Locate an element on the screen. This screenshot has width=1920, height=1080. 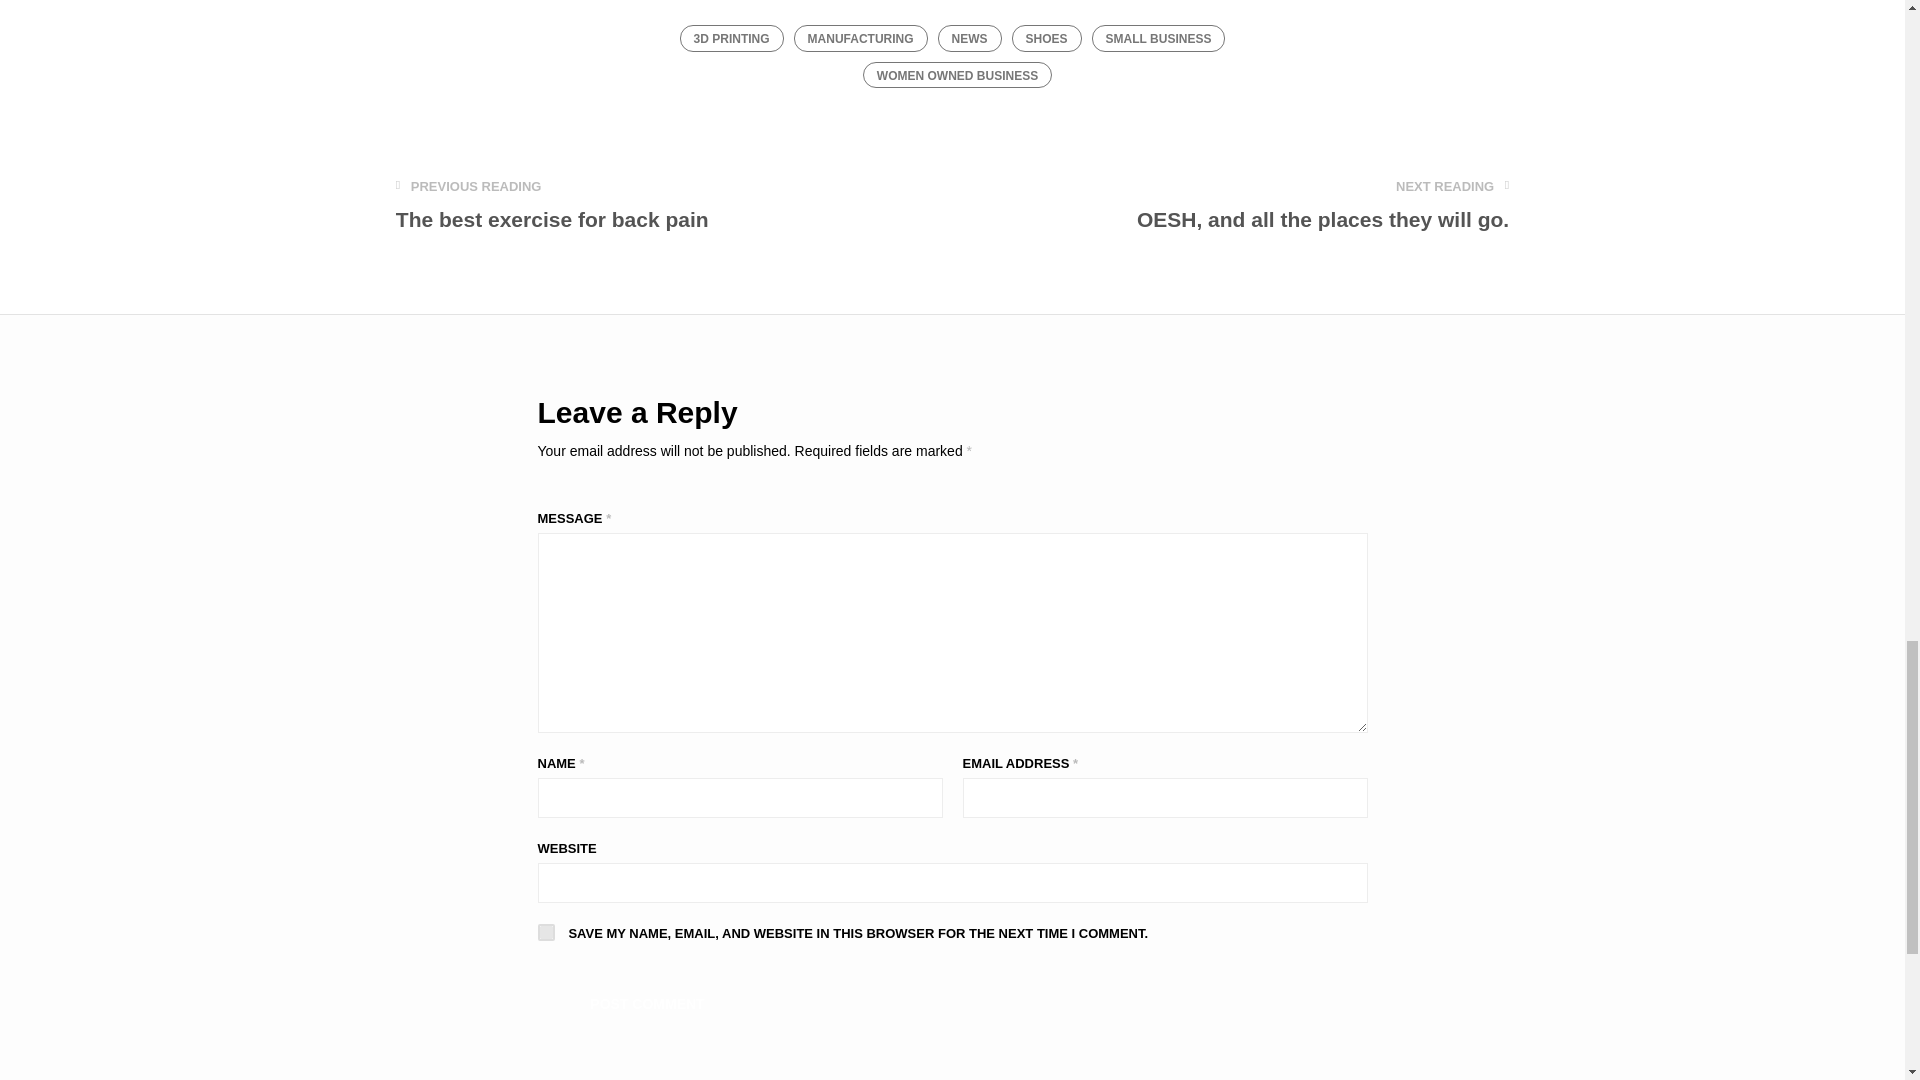
Post Comment is located at coordinates (648, 1004).